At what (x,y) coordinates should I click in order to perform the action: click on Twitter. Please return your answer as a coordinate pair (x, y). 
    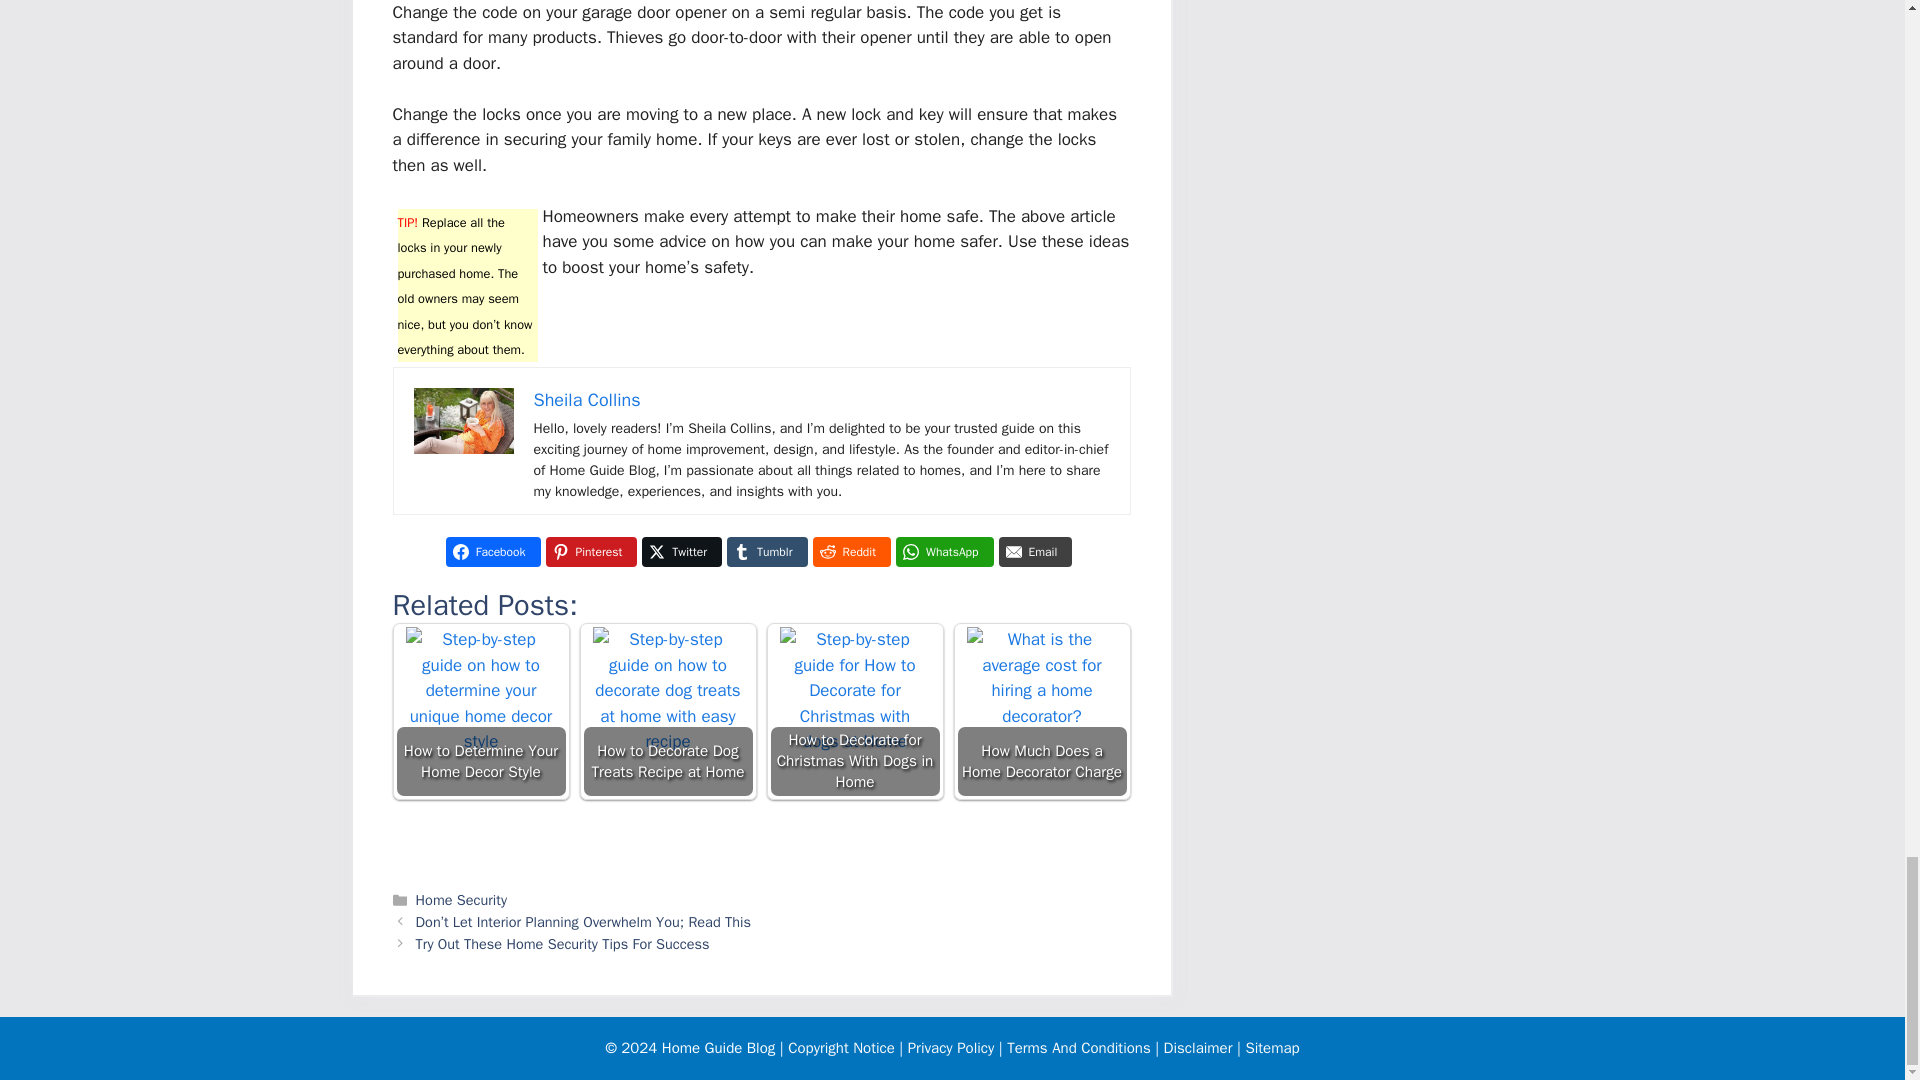
    Looking at the image, I should click on (681, 552).